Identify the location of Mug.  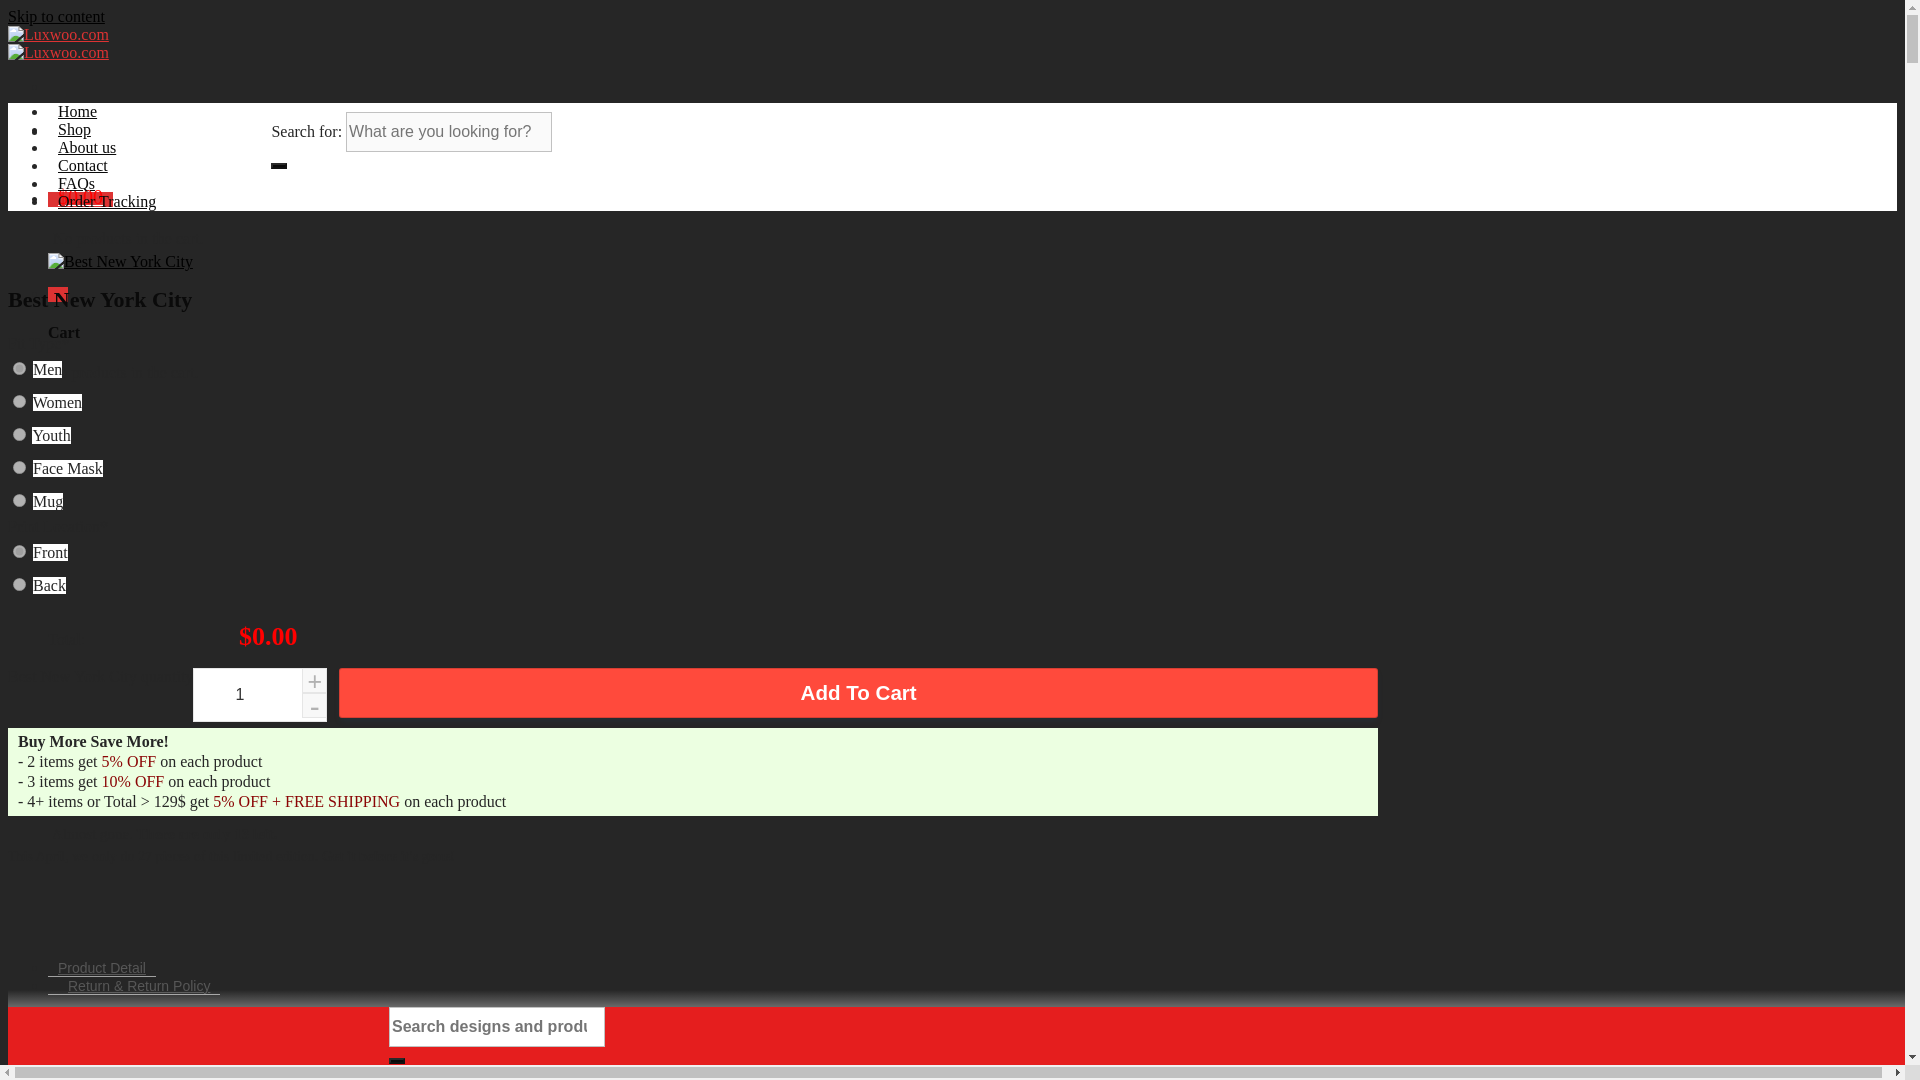
(48, 500).